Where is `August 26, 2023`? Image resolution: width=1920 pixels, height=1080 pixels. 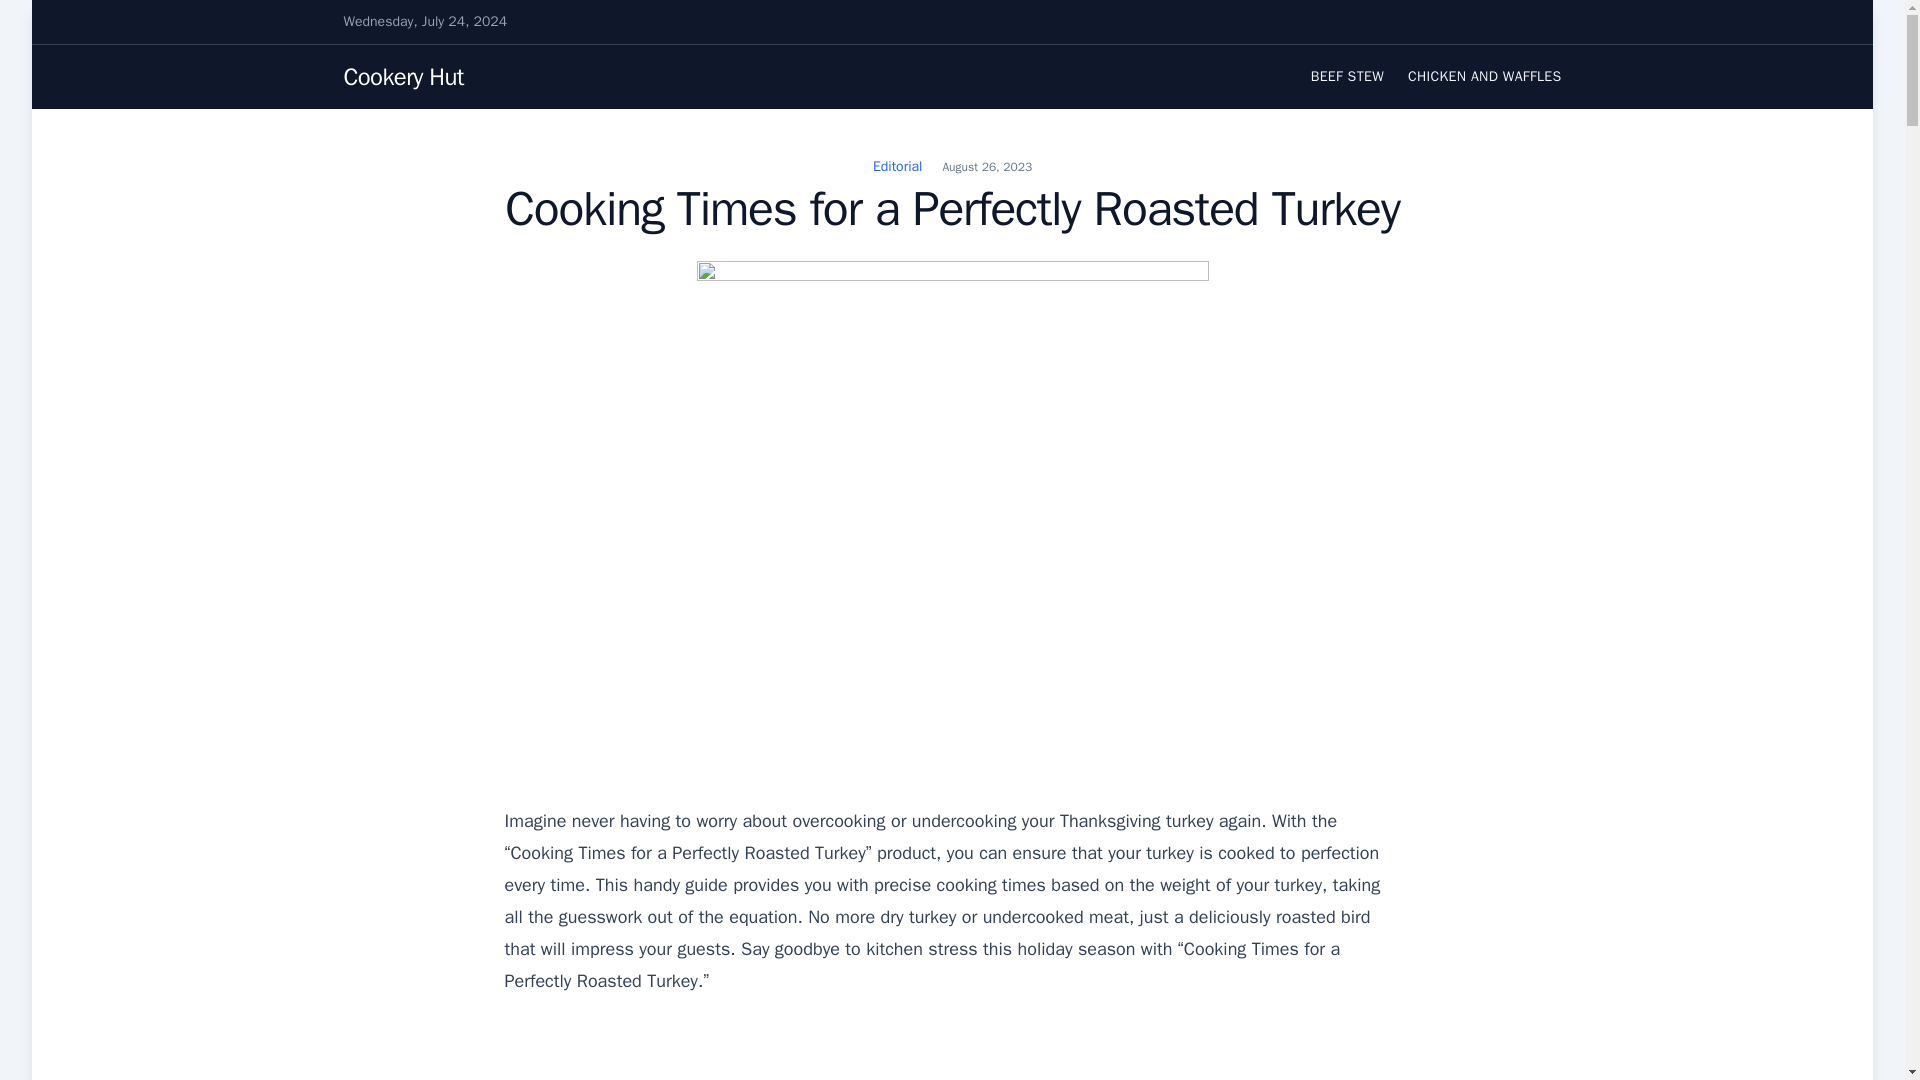
August 26, 2023 is located at coordinates (987, 166).